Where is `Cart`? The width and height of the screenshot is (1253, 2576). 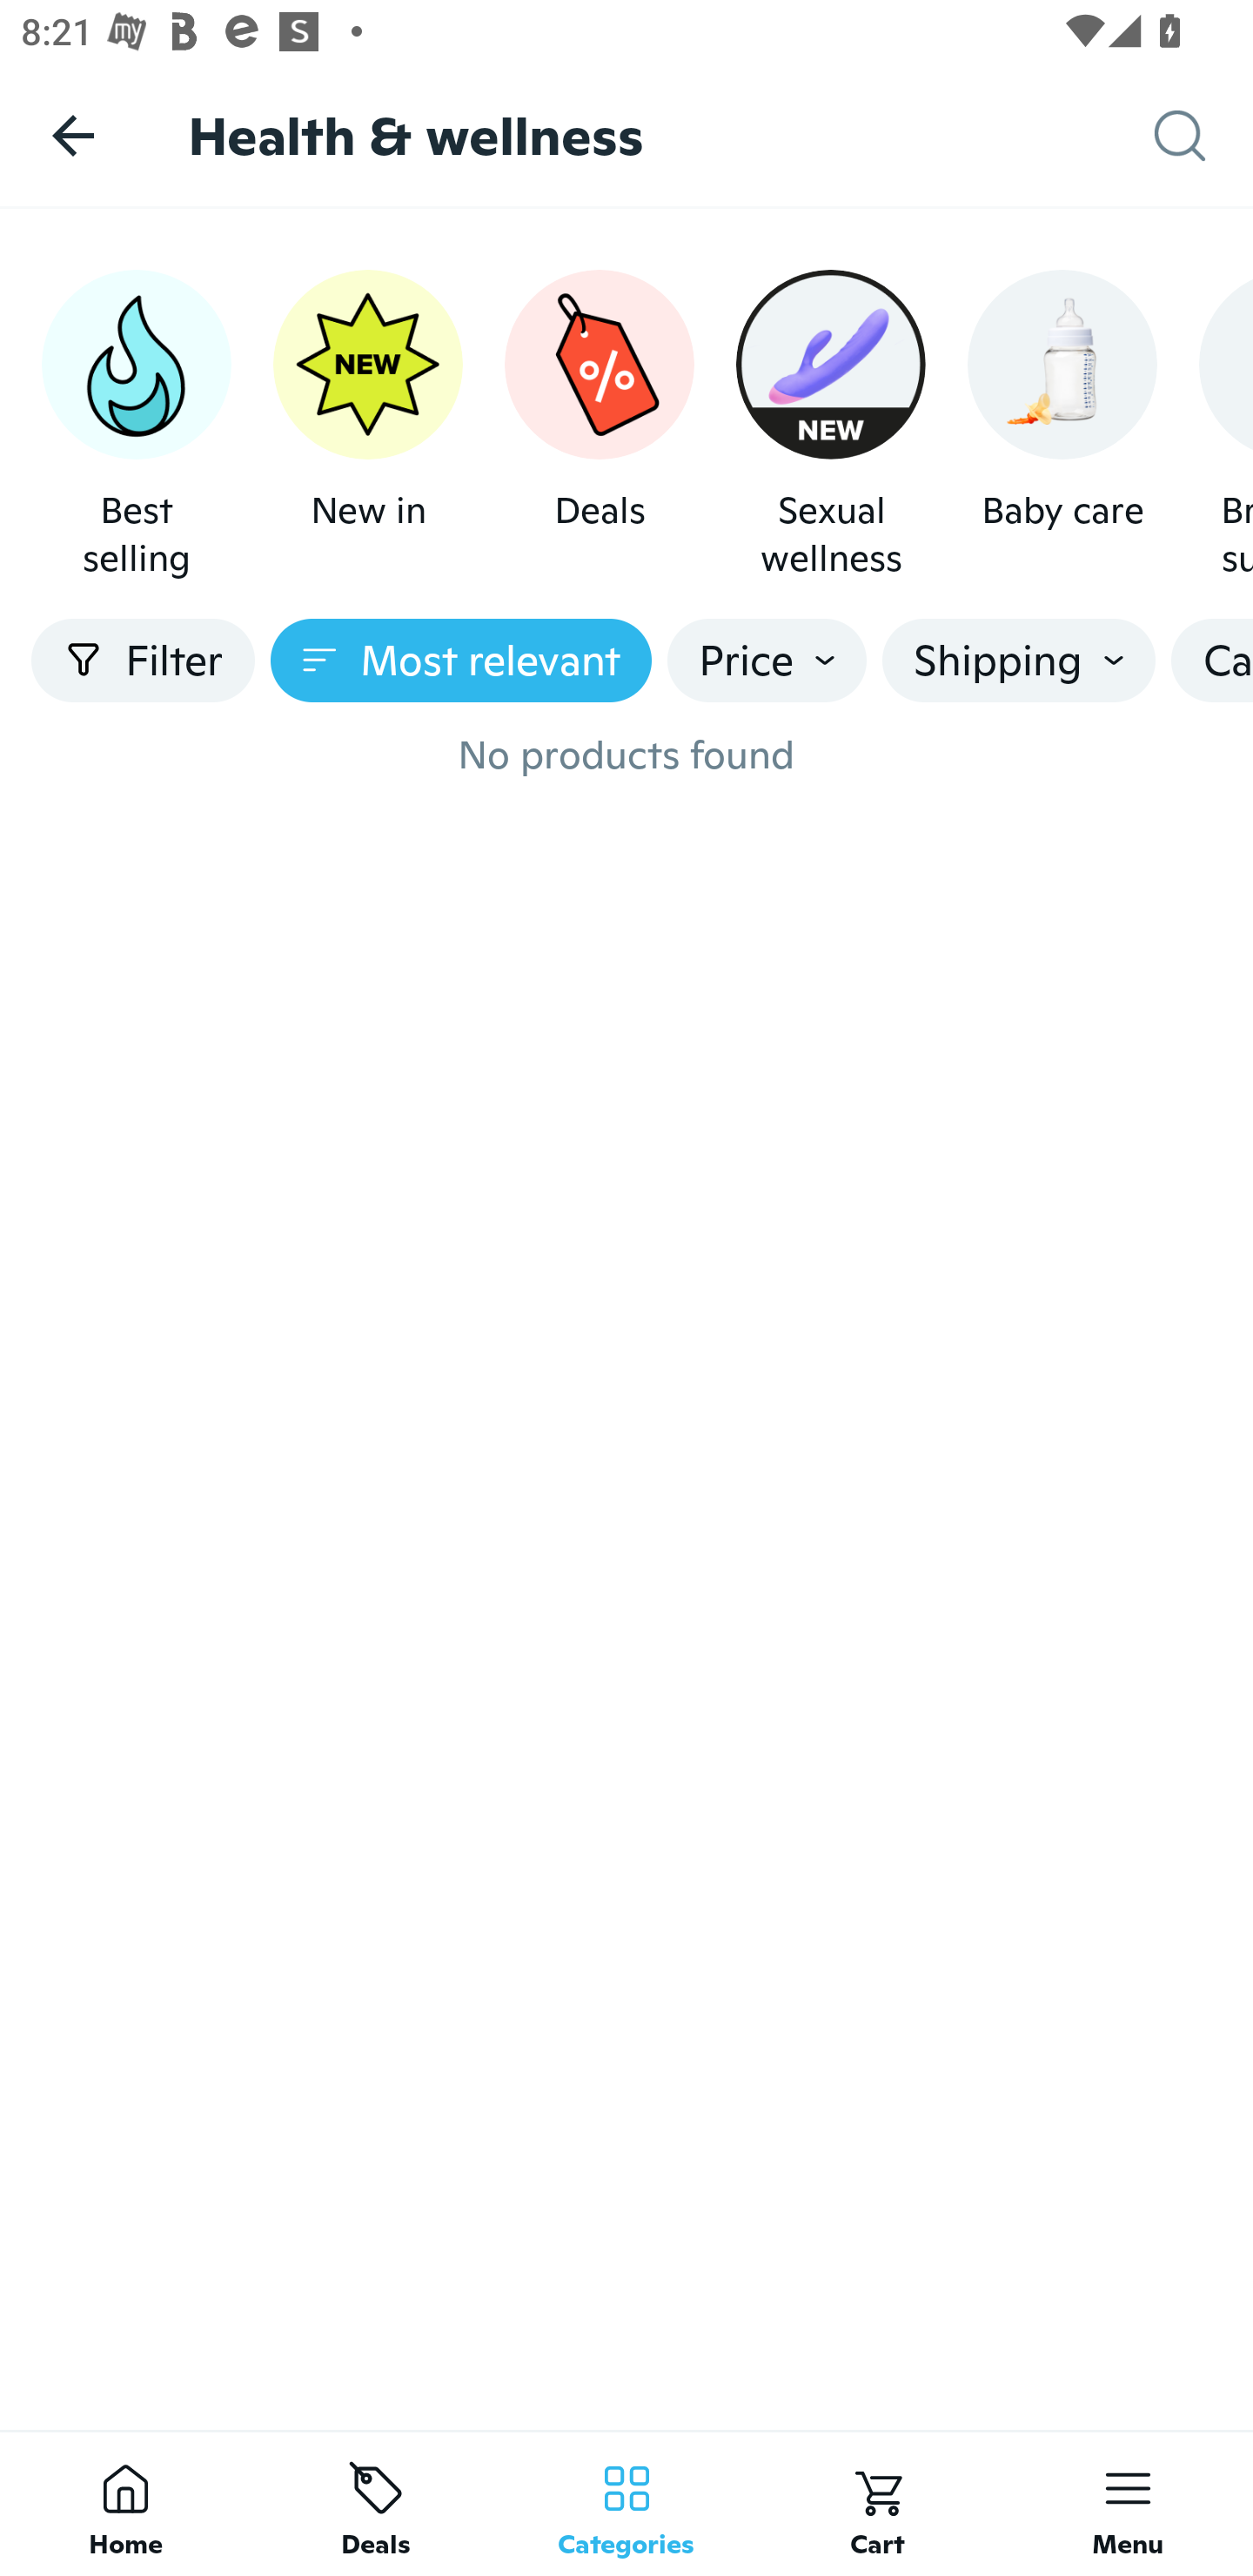 Cart is located at coordinates (877, 2503).